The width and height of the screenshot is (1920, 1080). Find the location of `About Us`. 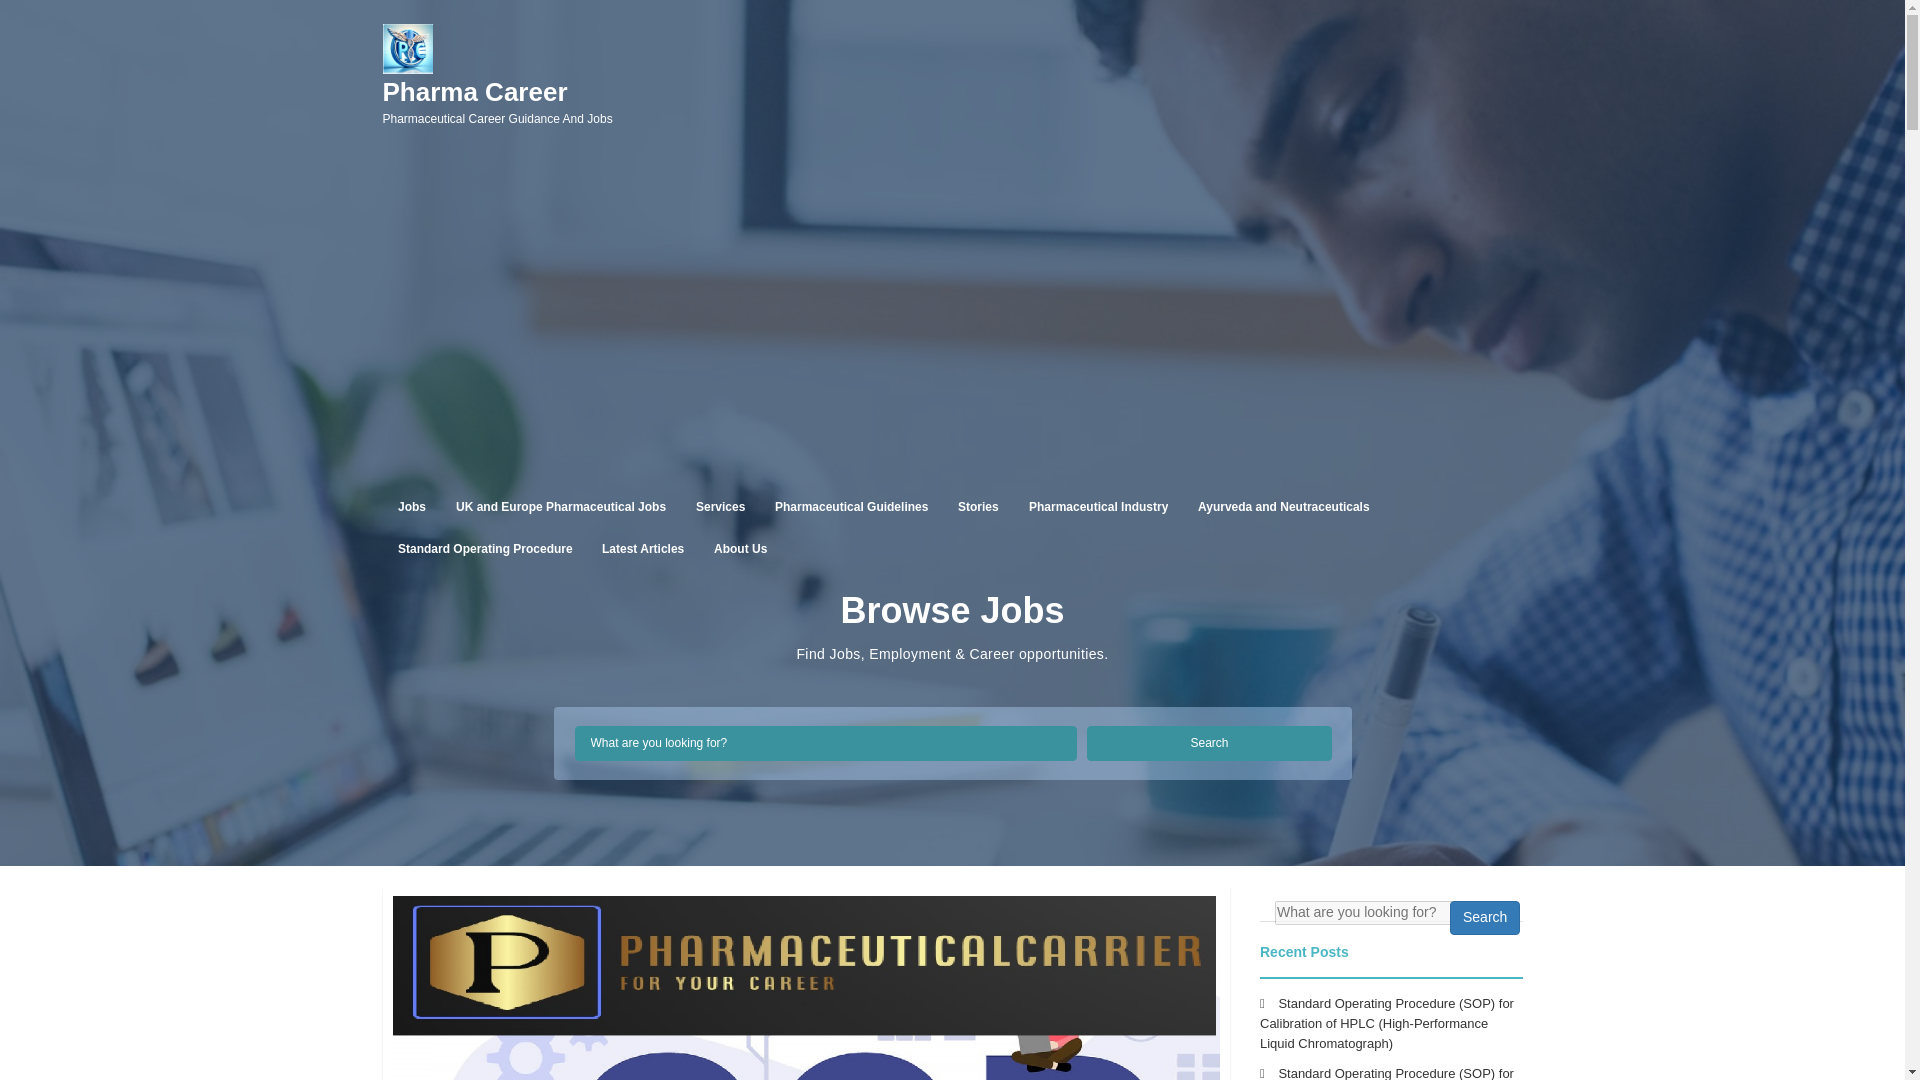

About Us is located at coordinates (740, 549).